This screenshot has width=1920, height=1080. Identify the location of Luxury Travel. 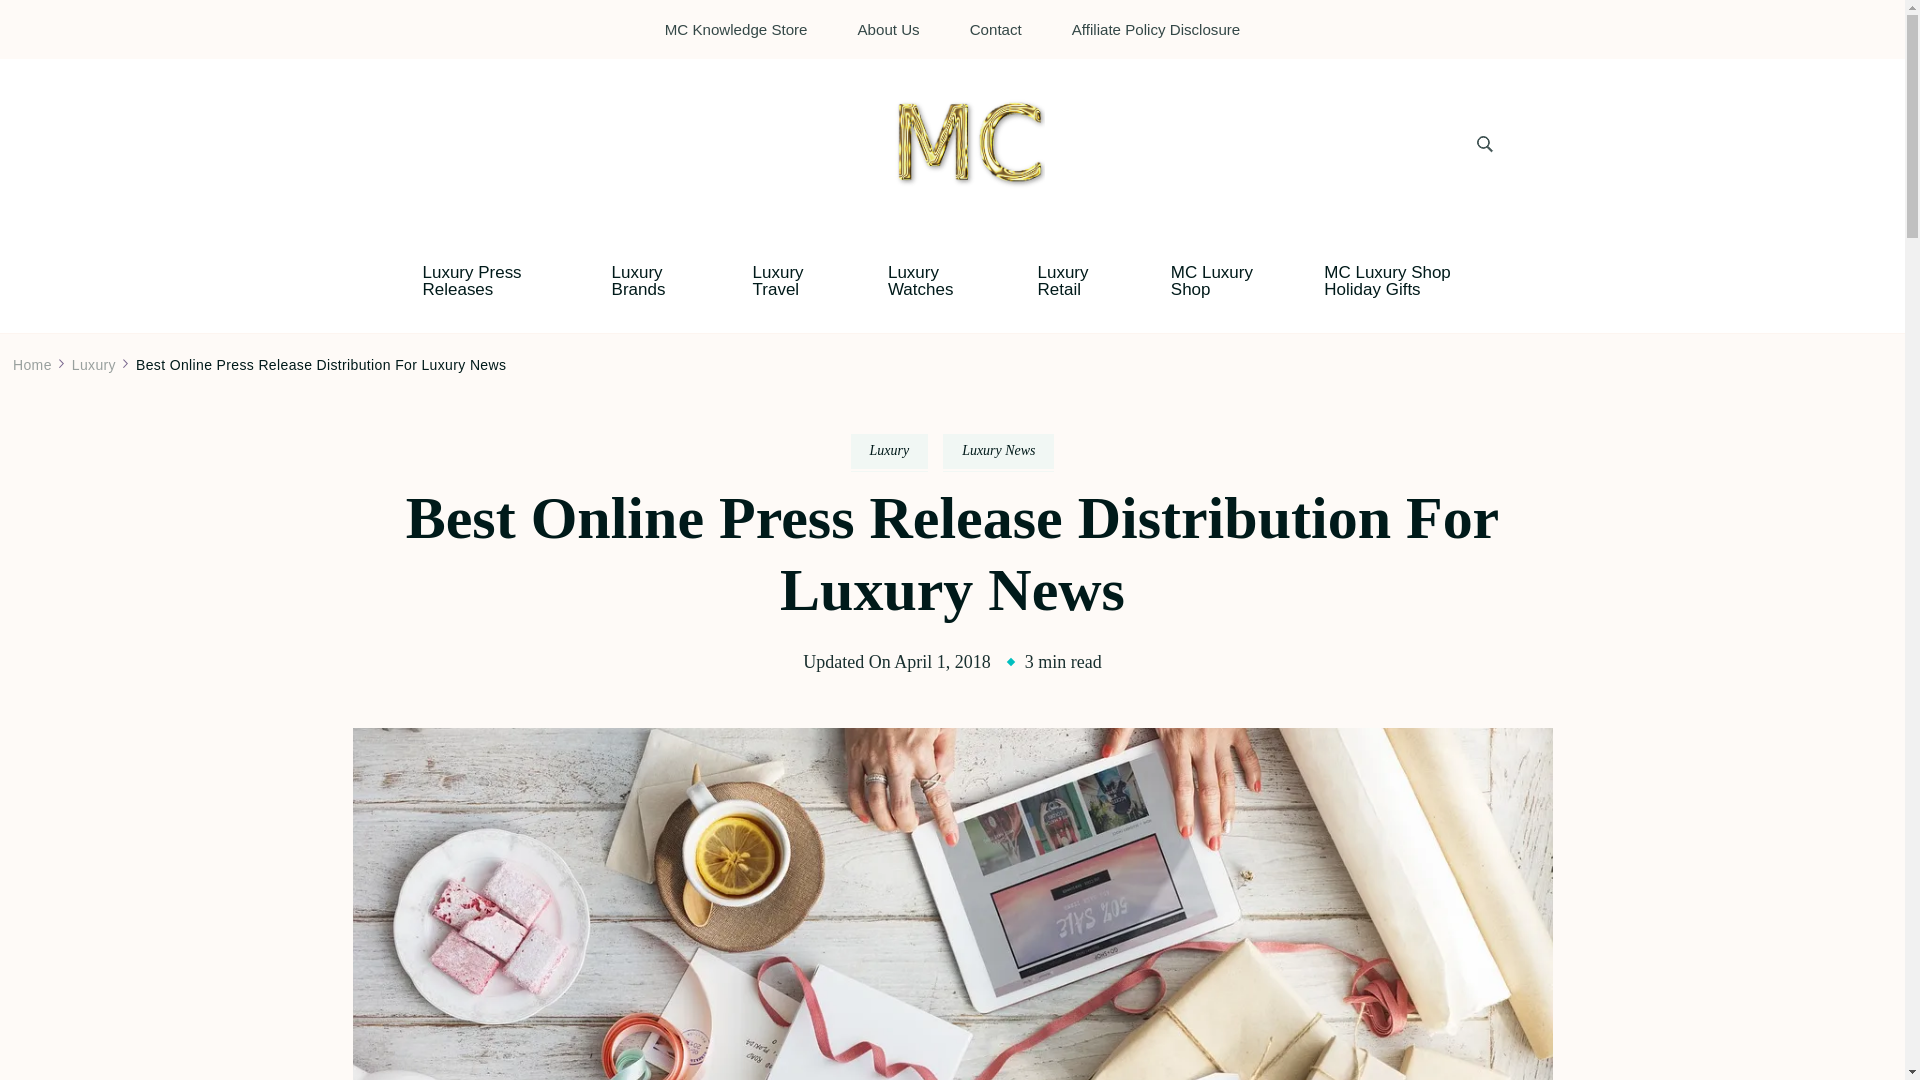
(790, 280).